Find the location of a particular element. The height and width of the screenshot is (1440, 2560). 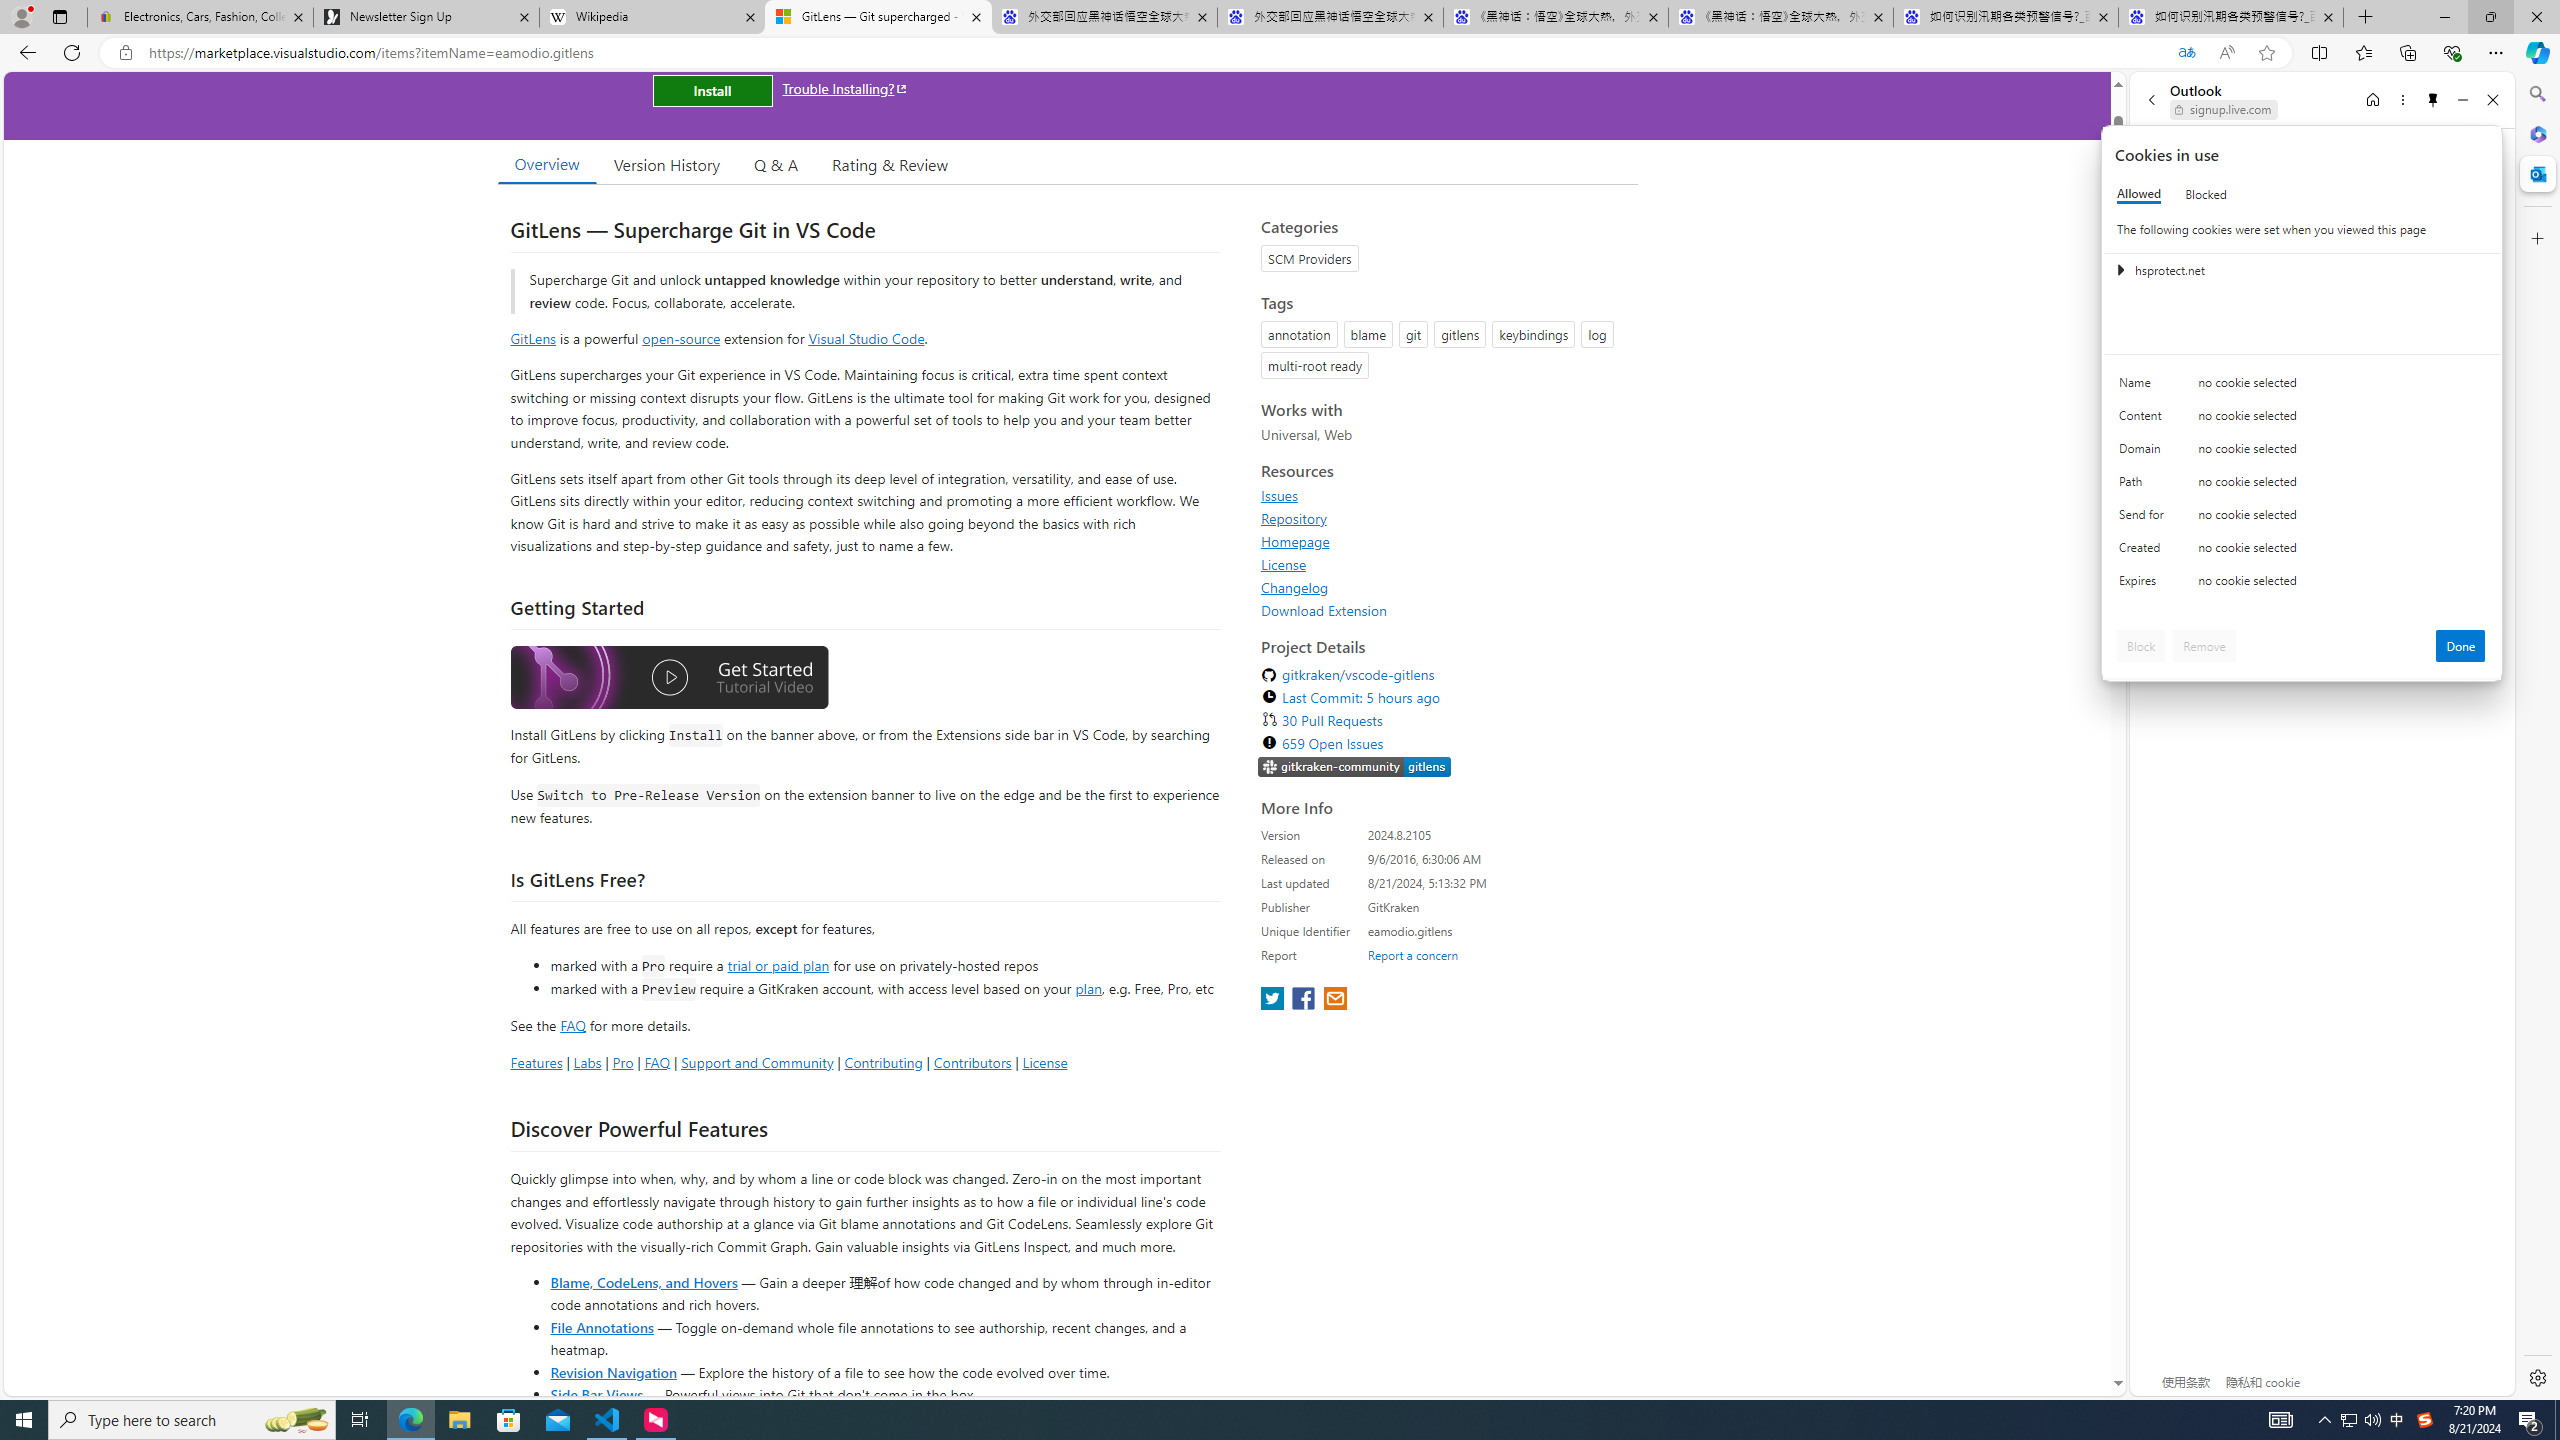

Allowed is located at coordinates (2138, 194).